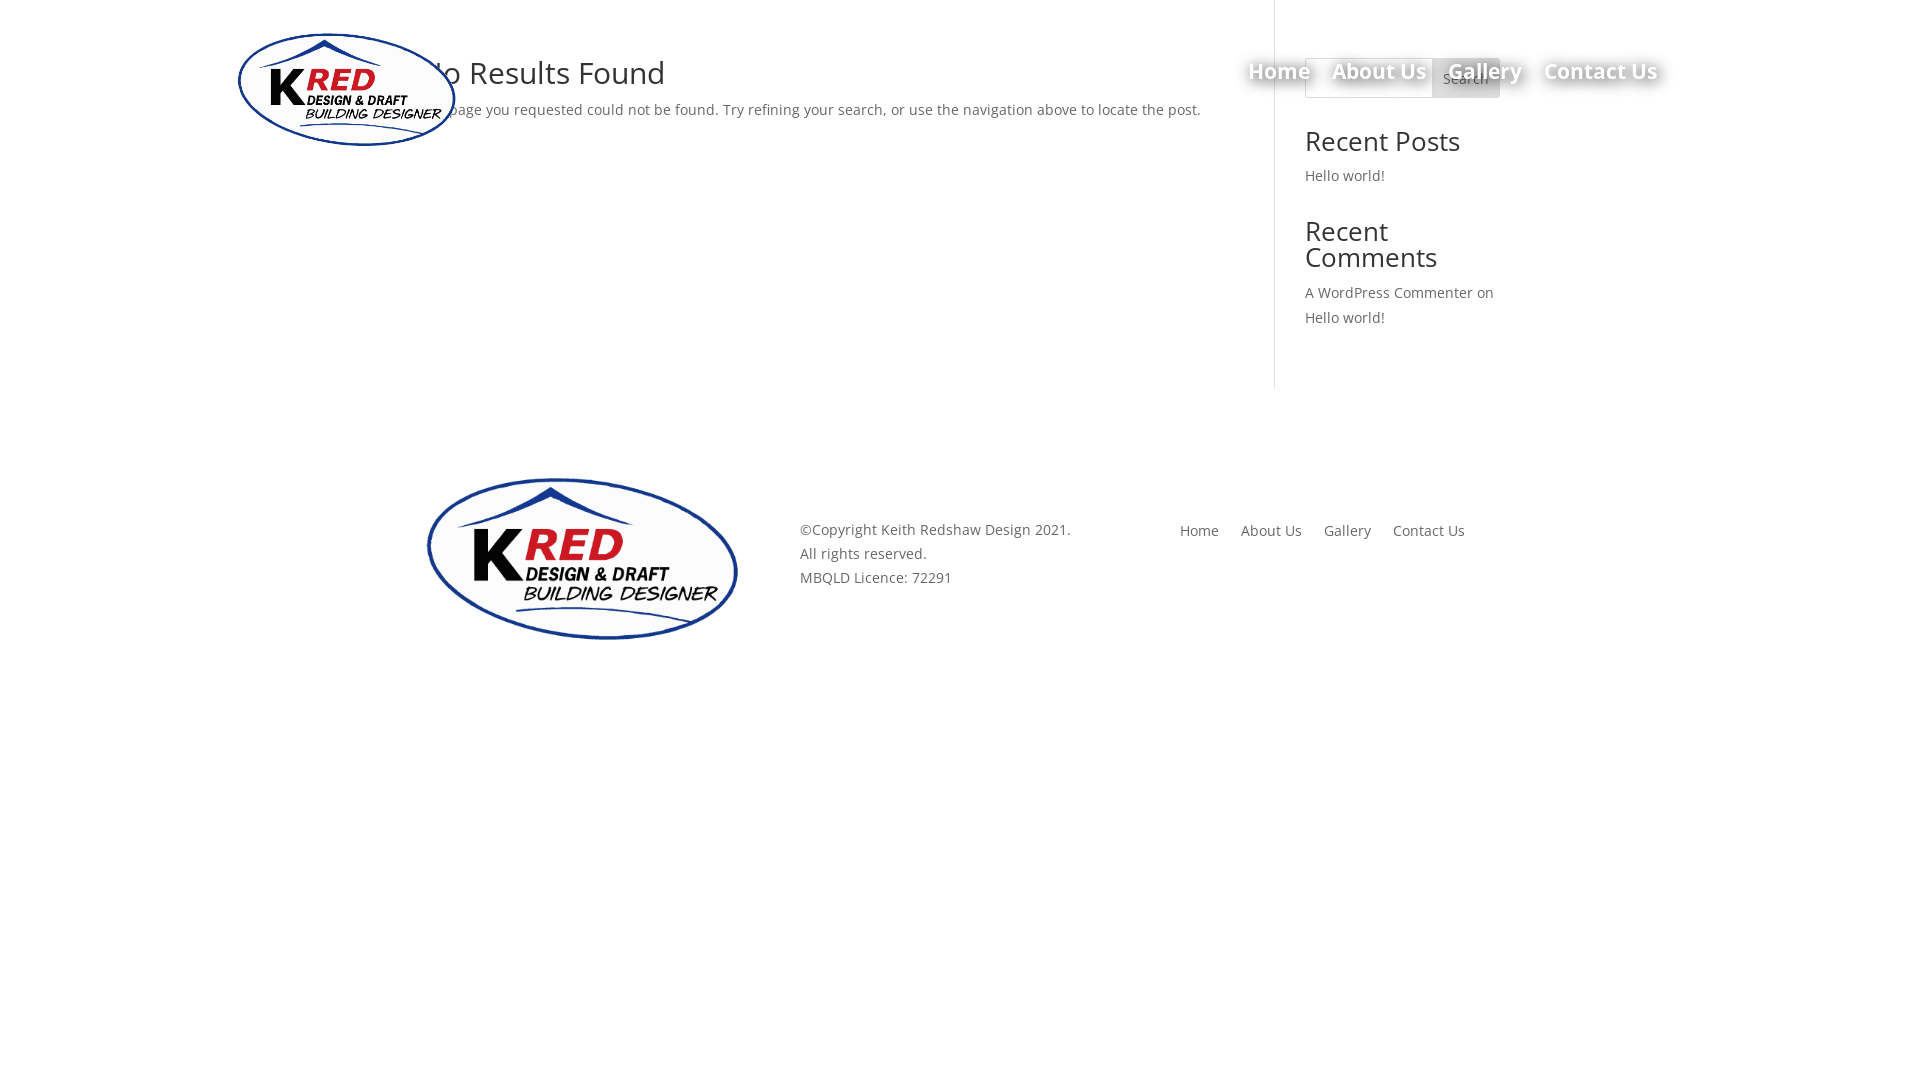 Image resolution: width=1920 pixels, height=1080 pixels. Describe the element at coordinates (1200, 527) in the screenshot. I see `Home` at that location.